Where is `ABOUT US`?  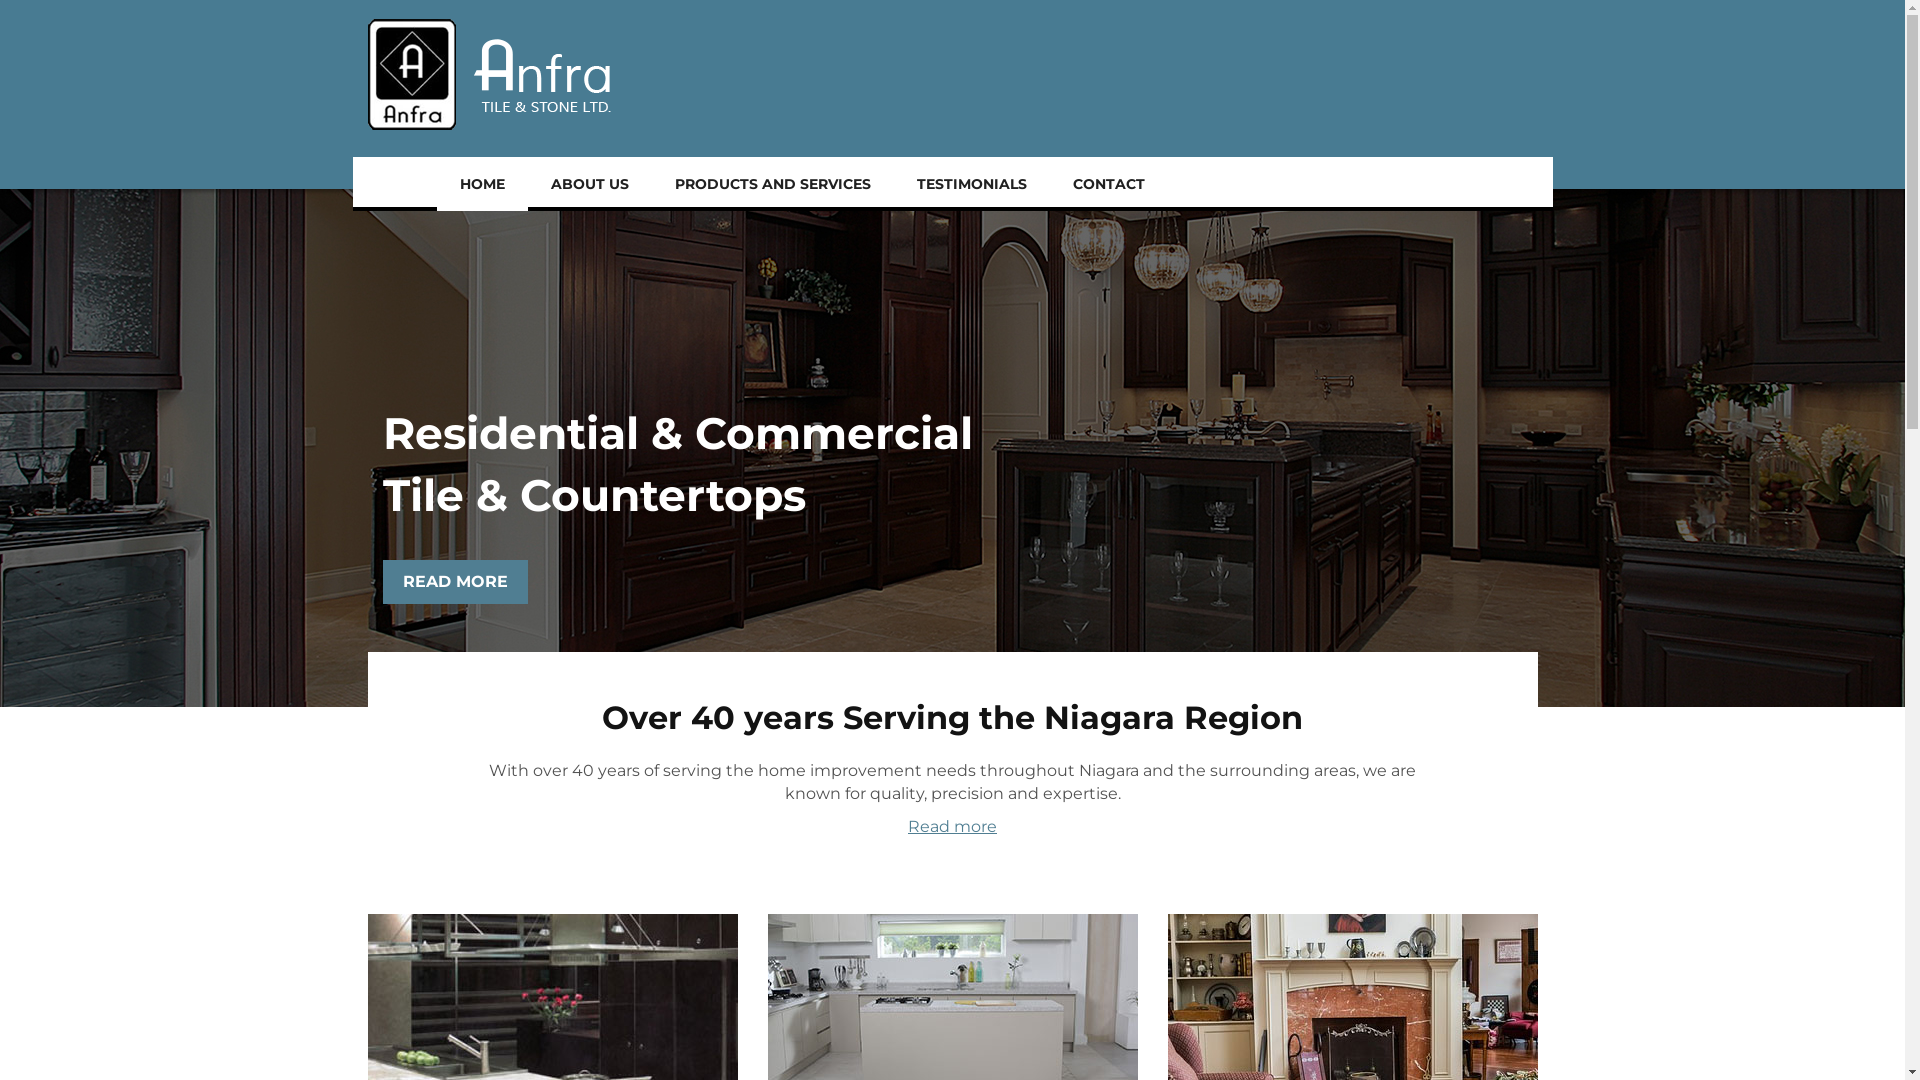
ABOUT US is located at coordinates (590, 184).